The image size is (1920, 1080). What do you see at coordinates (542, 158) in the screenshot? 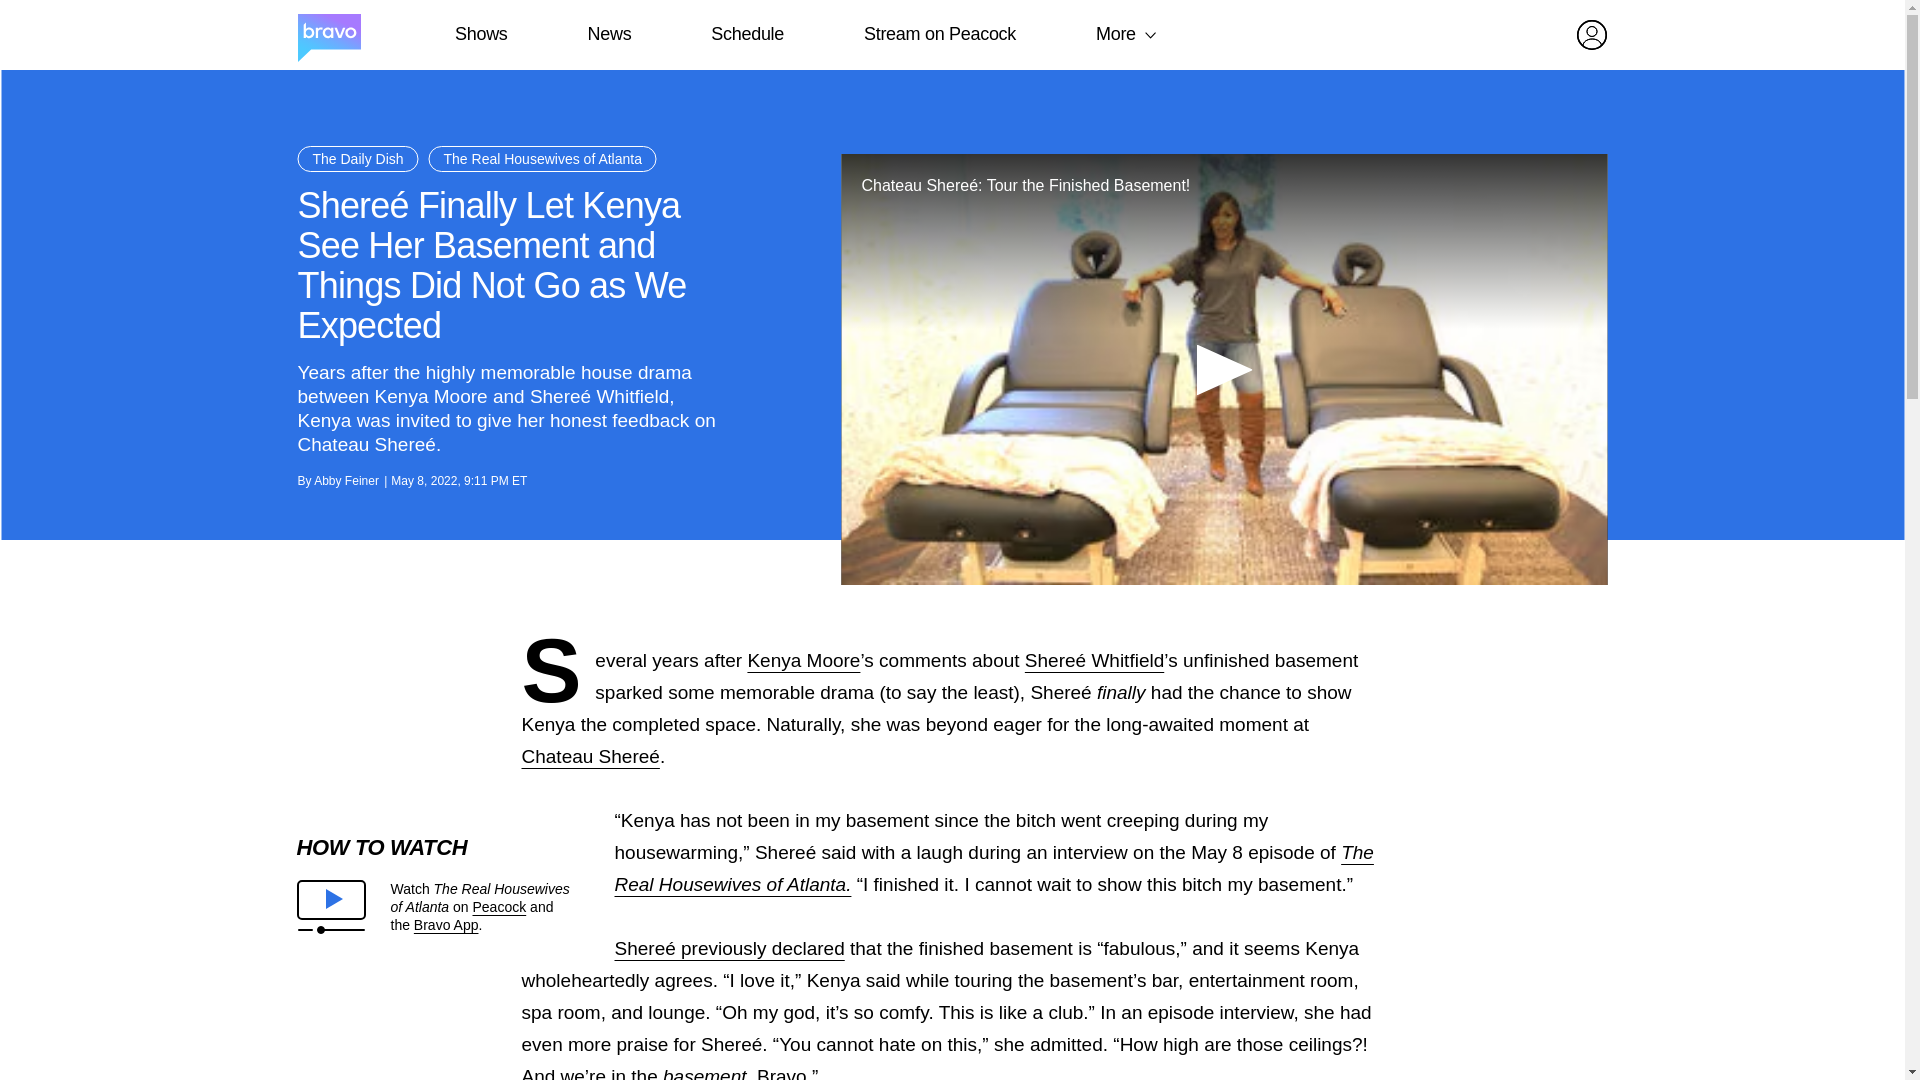
I see `The Real Housewives of Atlanta` at bounding box center [542, 158].